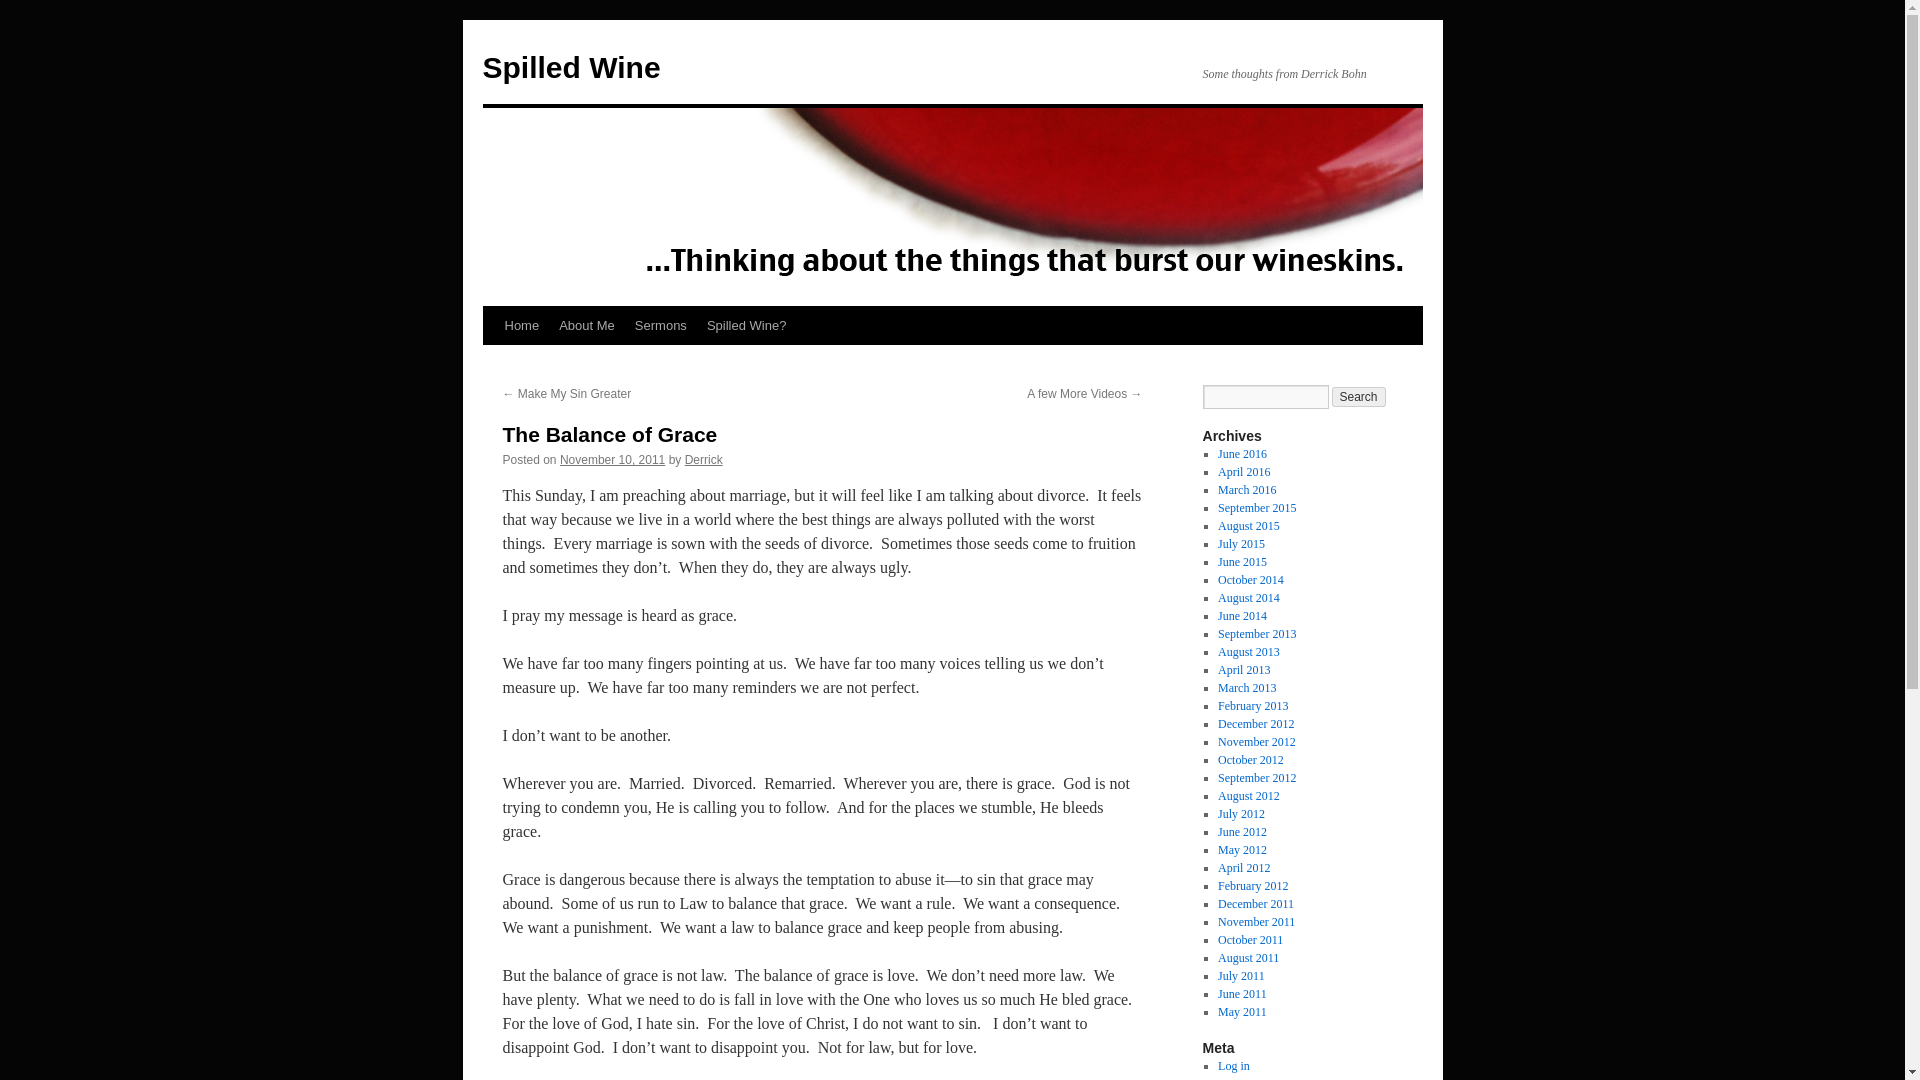  What do you see at coordinates (1256, 778) in the screenshot?
I see `September 2012` at bounding box center [1256, 778].